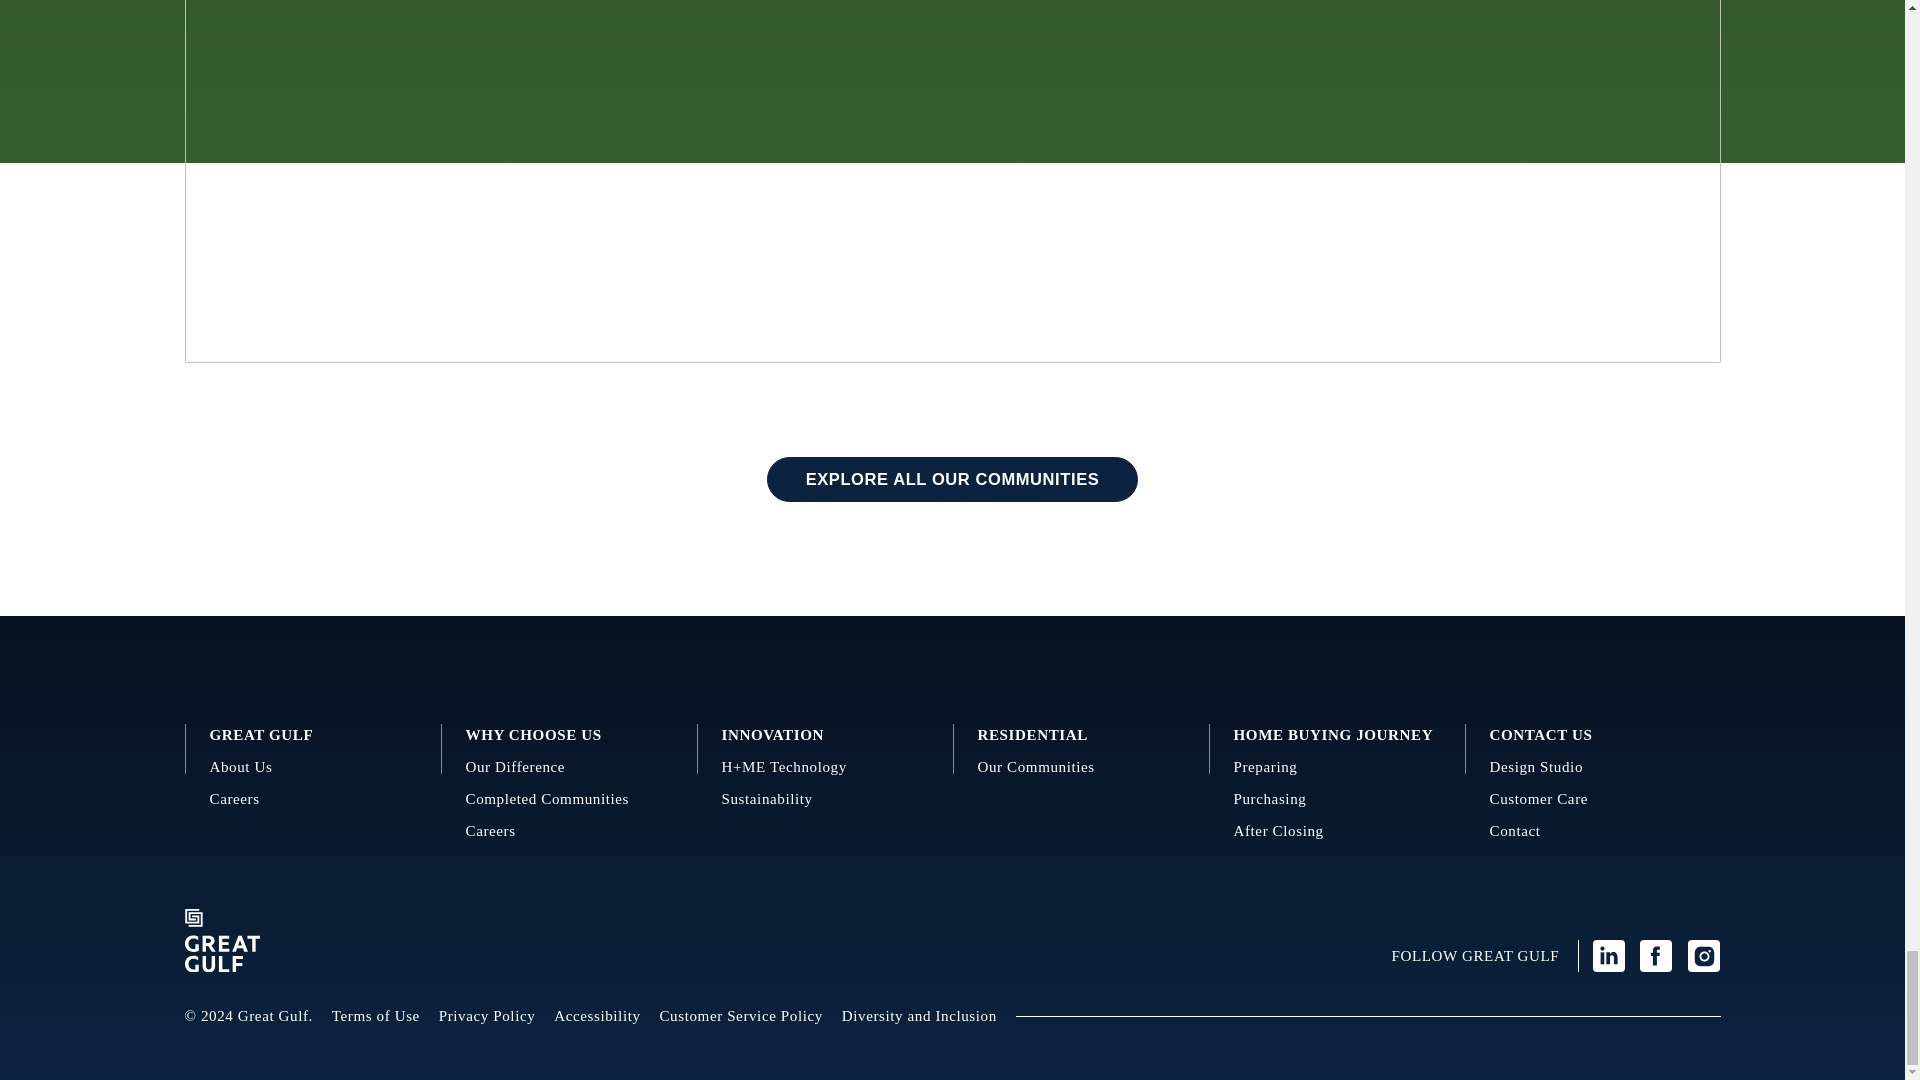  What do you see at coordinates (376, 1016) in the screenshot?
I see `Terms of Use` at bounding box center [376, 1016].